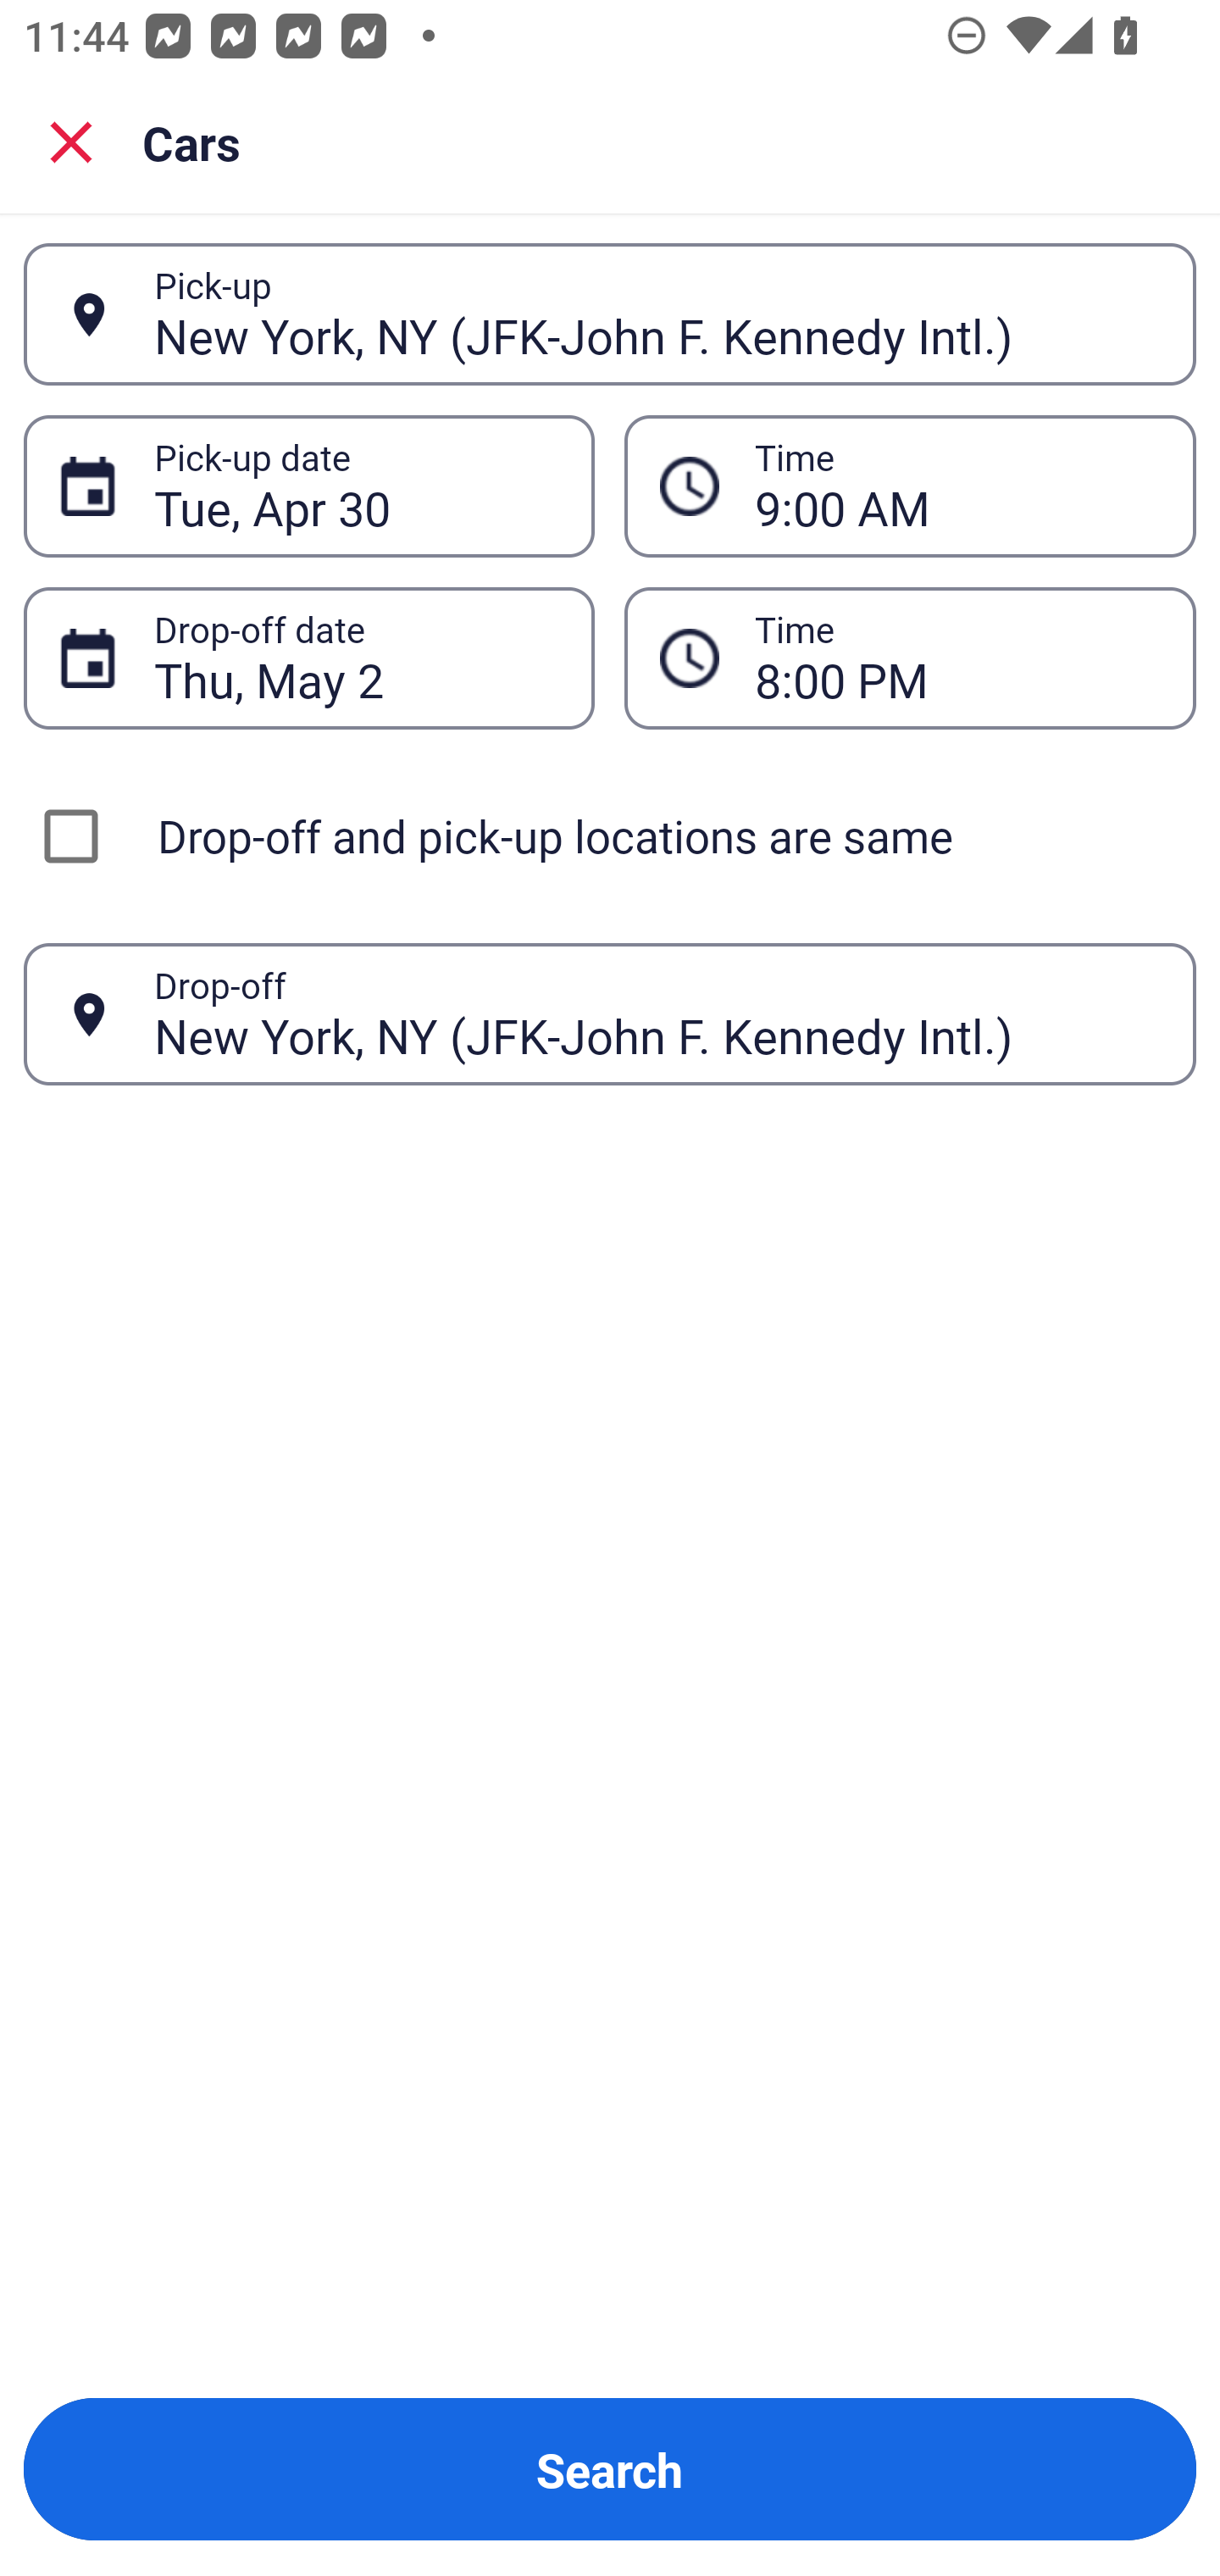 The height and width of the screenshot is (2576, 1220). I want to click on Tue, Apr 30 Pick-up date, so click(308, 485).